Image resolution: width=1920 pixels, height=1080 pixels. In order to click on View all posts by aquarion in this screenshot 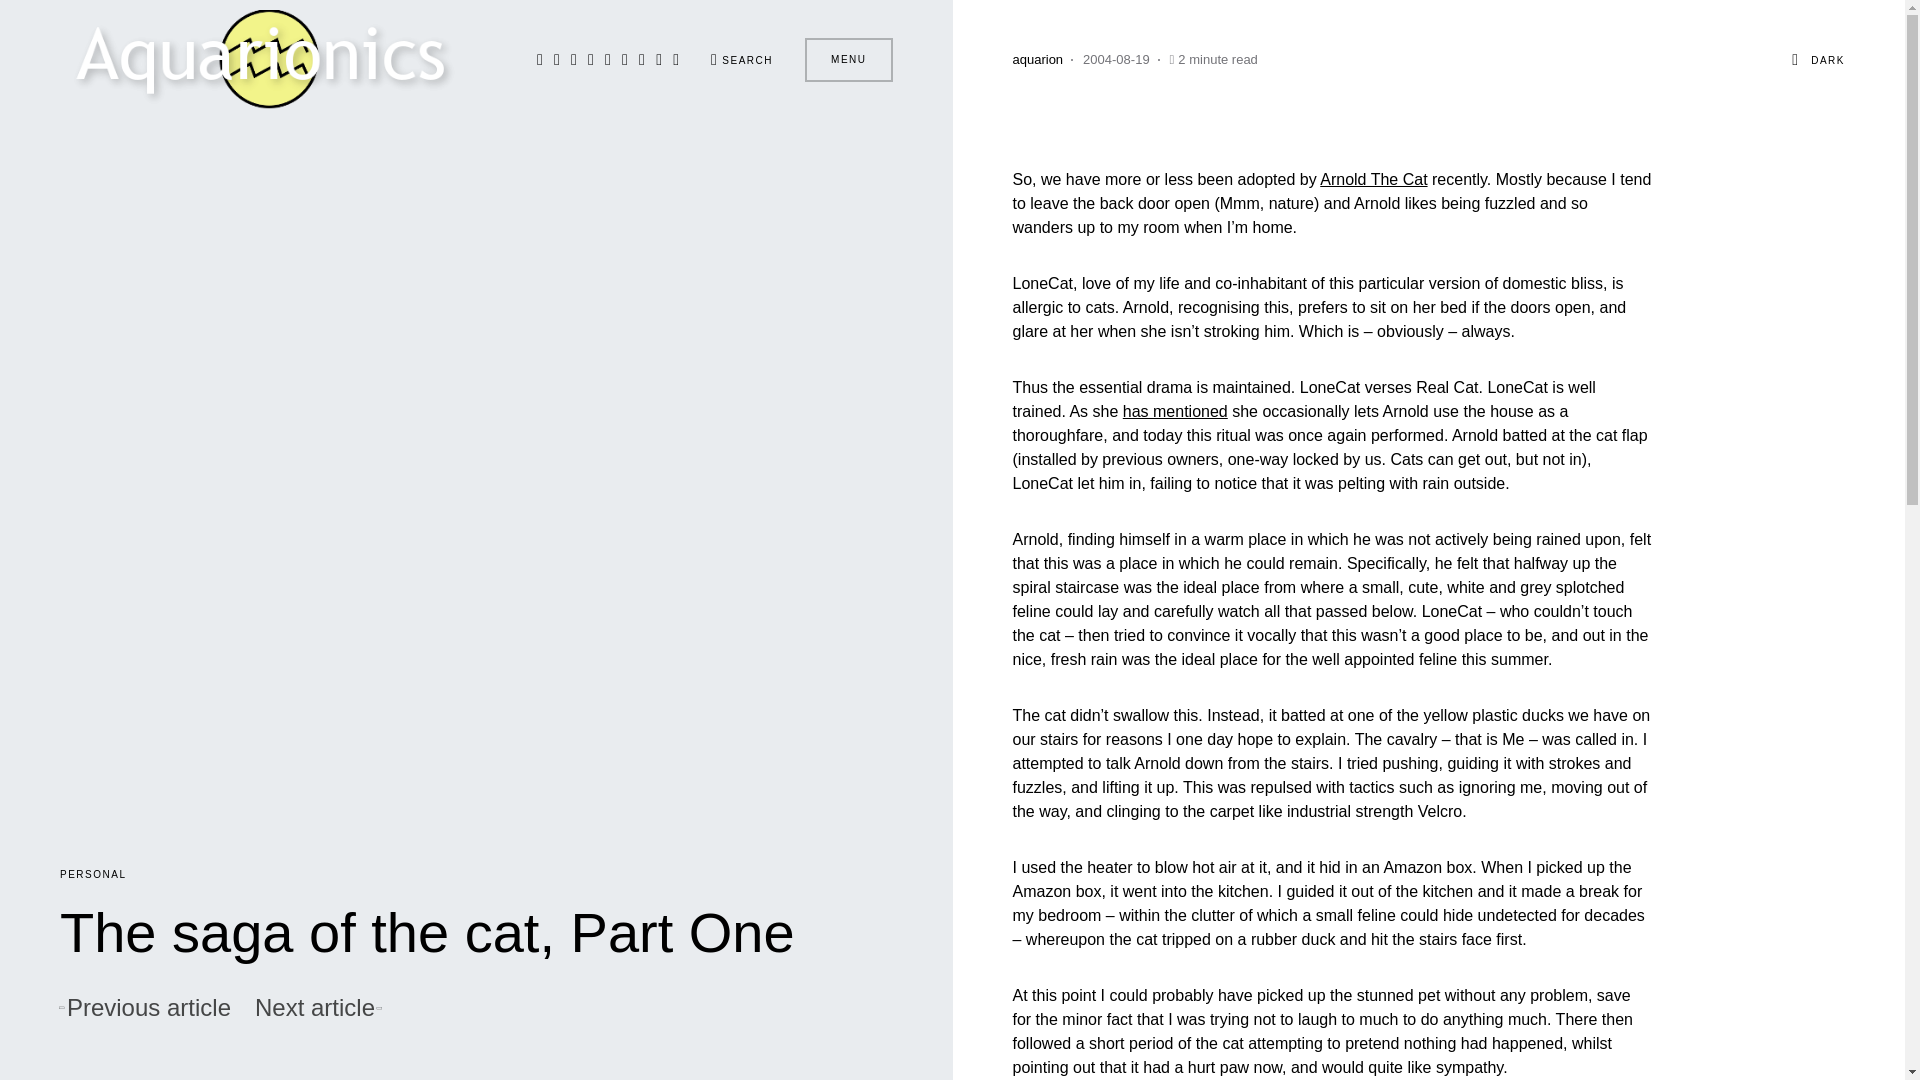, I will do `click(1037, 60)`.